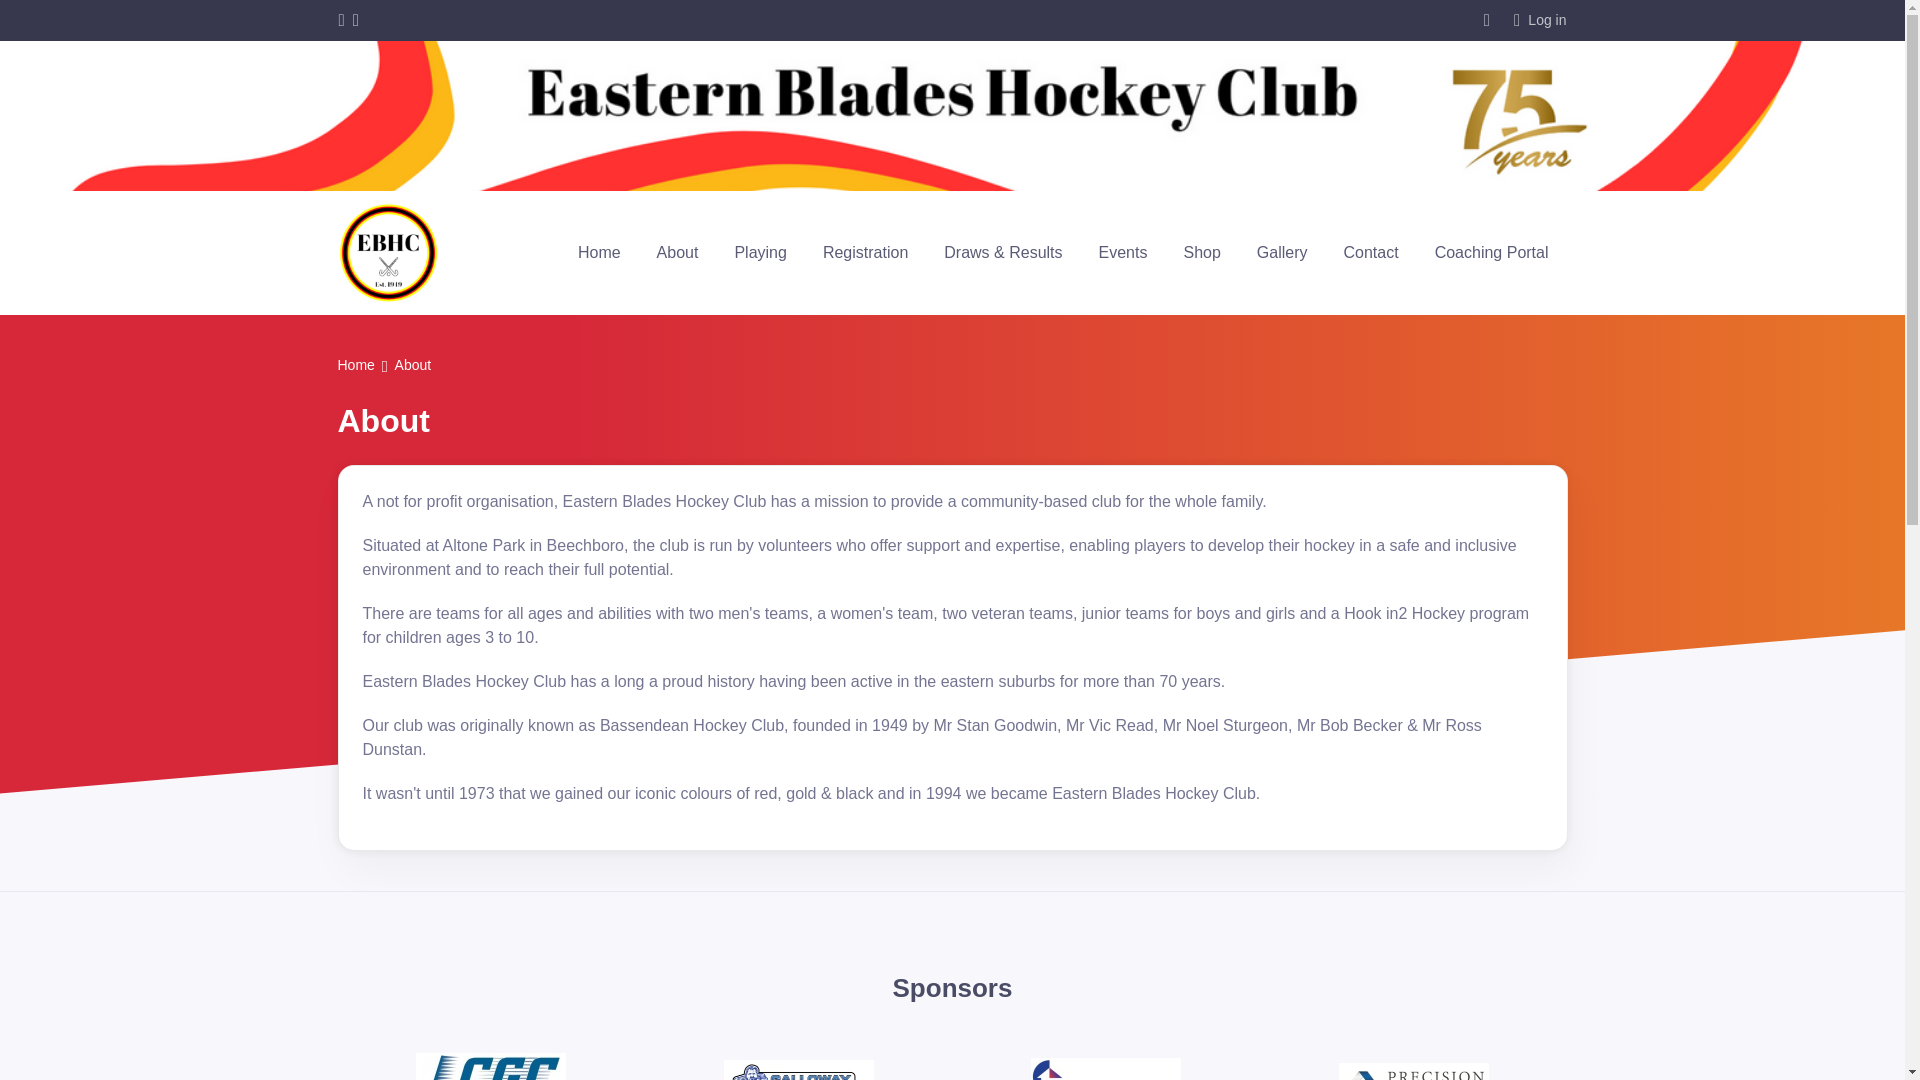 This screenshot has height=1080, width=1920. Describe the element at coordinates (1414, 1071) in the screenshot. I see `Precision Elevator Removals` at that location.